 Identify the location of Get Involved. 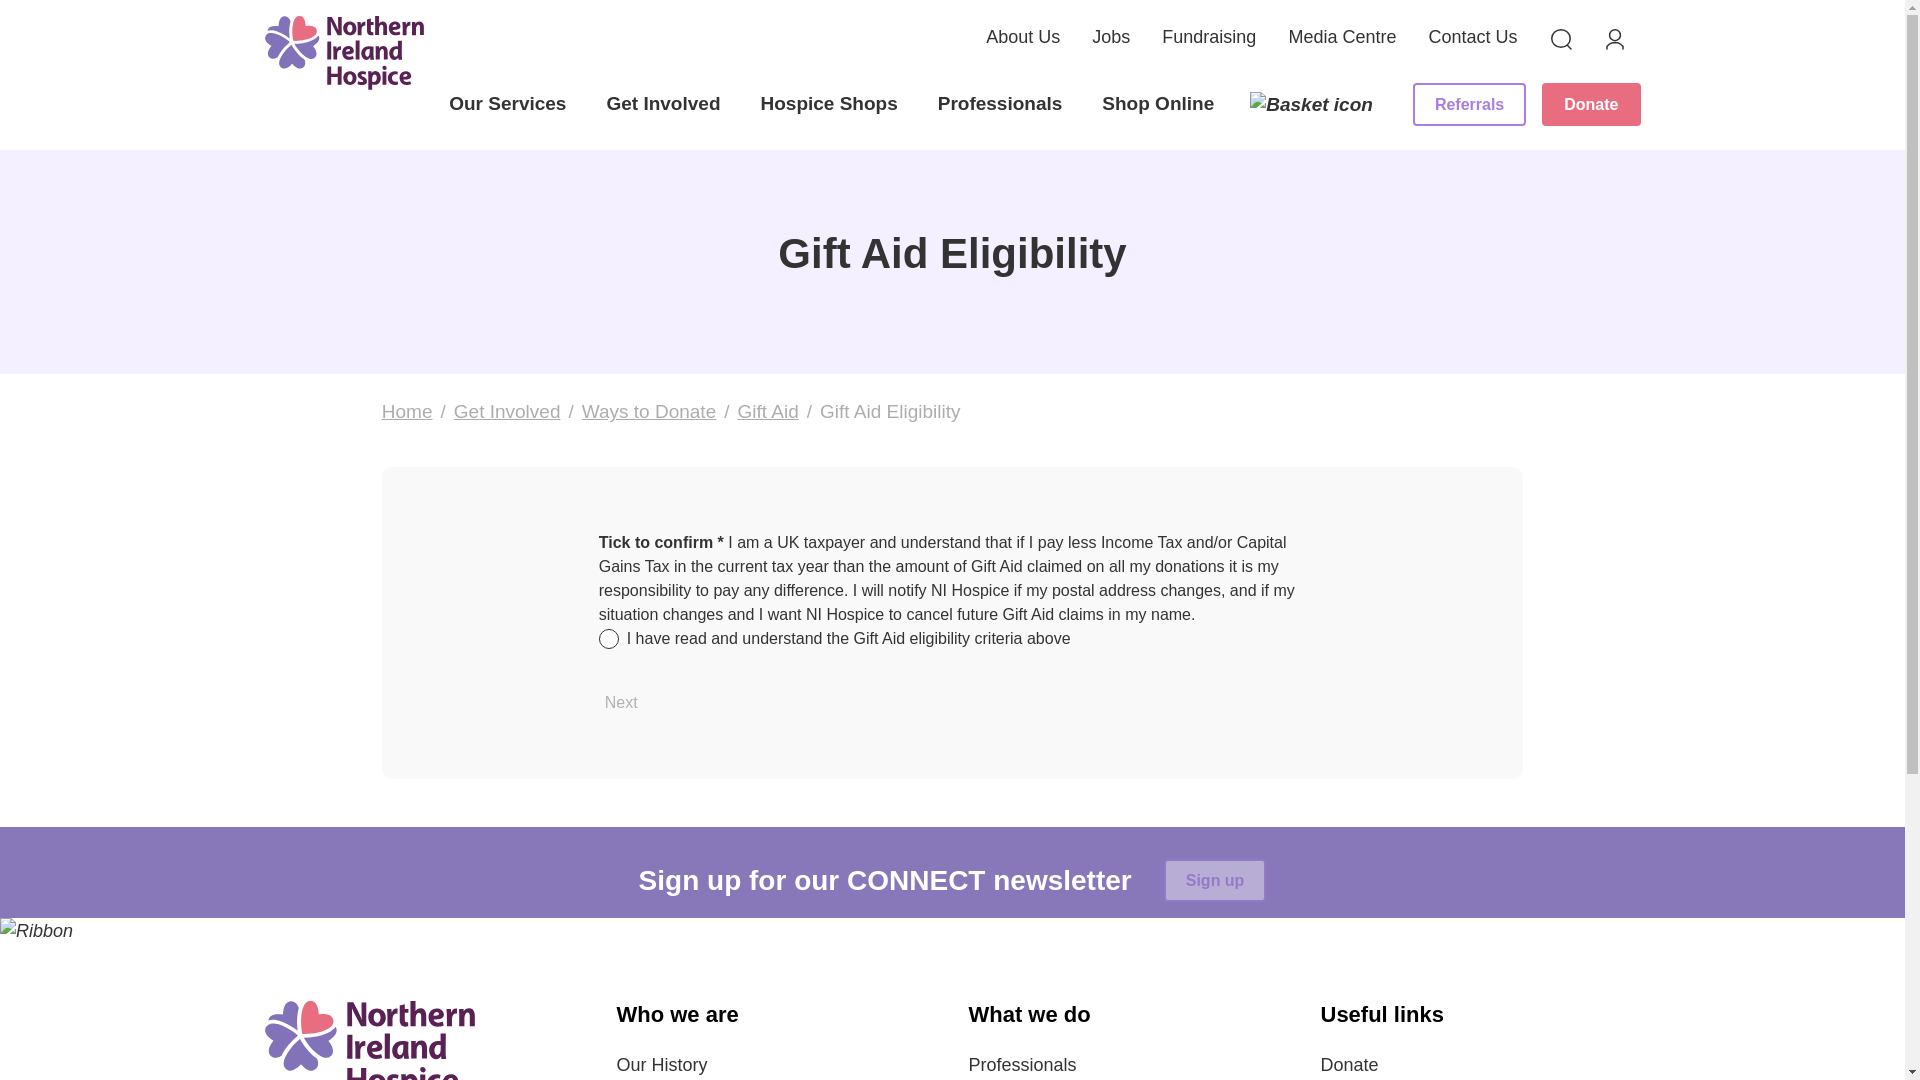
(663, 108).